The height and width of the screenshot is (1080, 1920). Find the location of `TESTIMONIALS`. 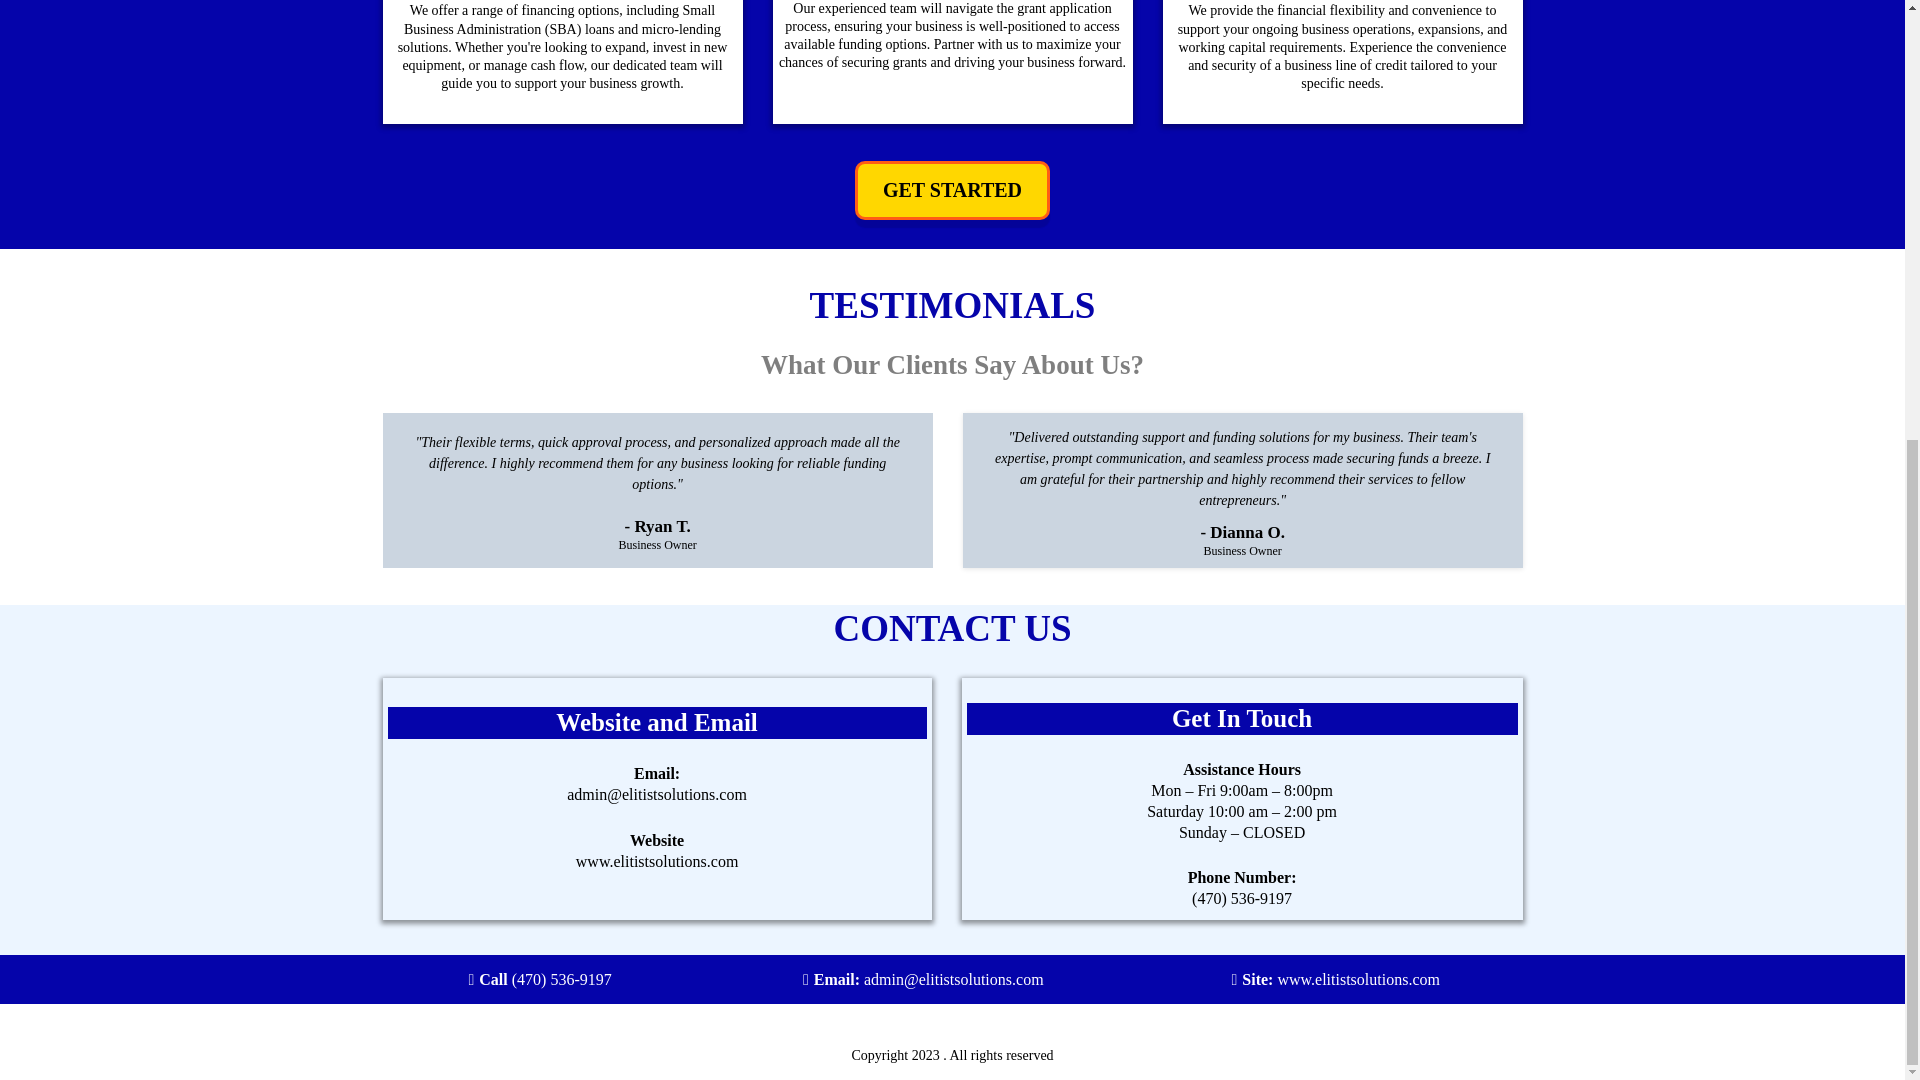

TESTIMONIALS is located at coordinates (953, 306).